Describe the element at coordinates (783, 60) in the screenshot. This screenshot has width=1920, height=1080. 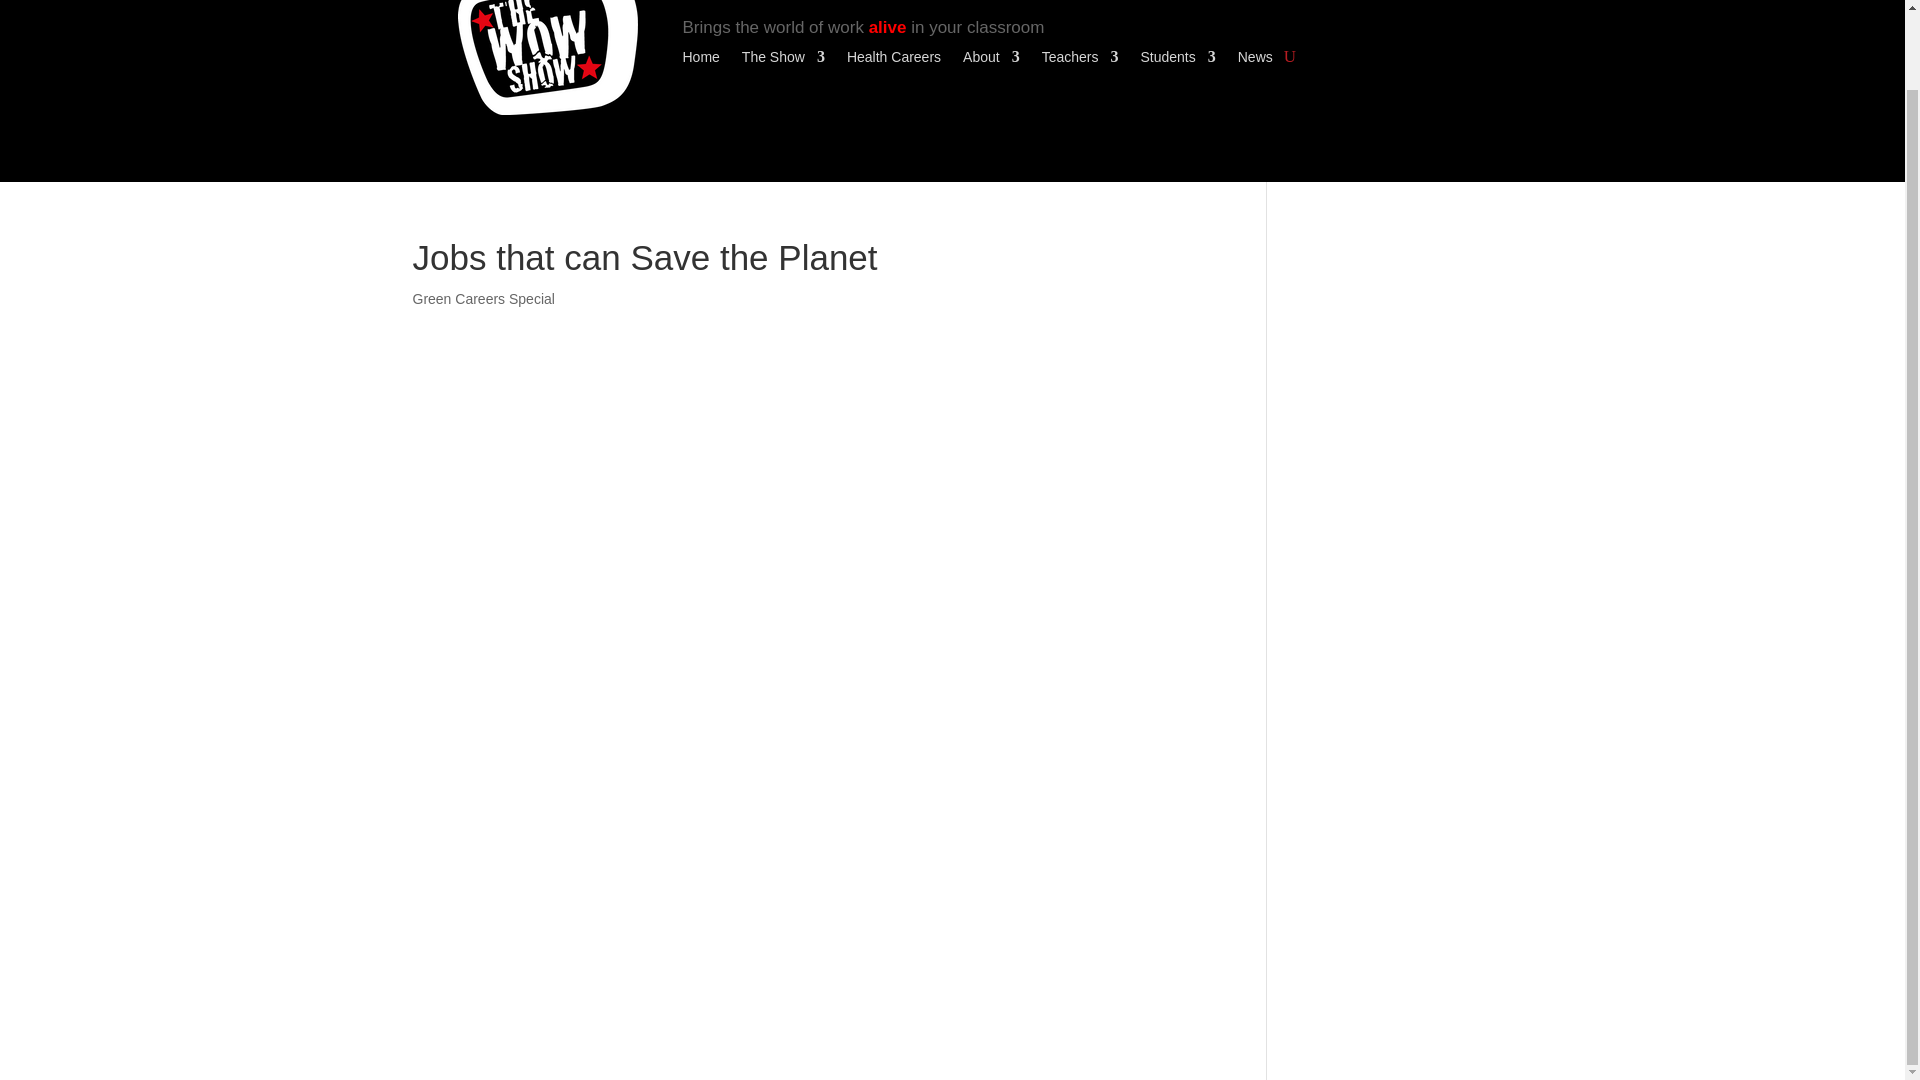
I see `The Show` at that location.